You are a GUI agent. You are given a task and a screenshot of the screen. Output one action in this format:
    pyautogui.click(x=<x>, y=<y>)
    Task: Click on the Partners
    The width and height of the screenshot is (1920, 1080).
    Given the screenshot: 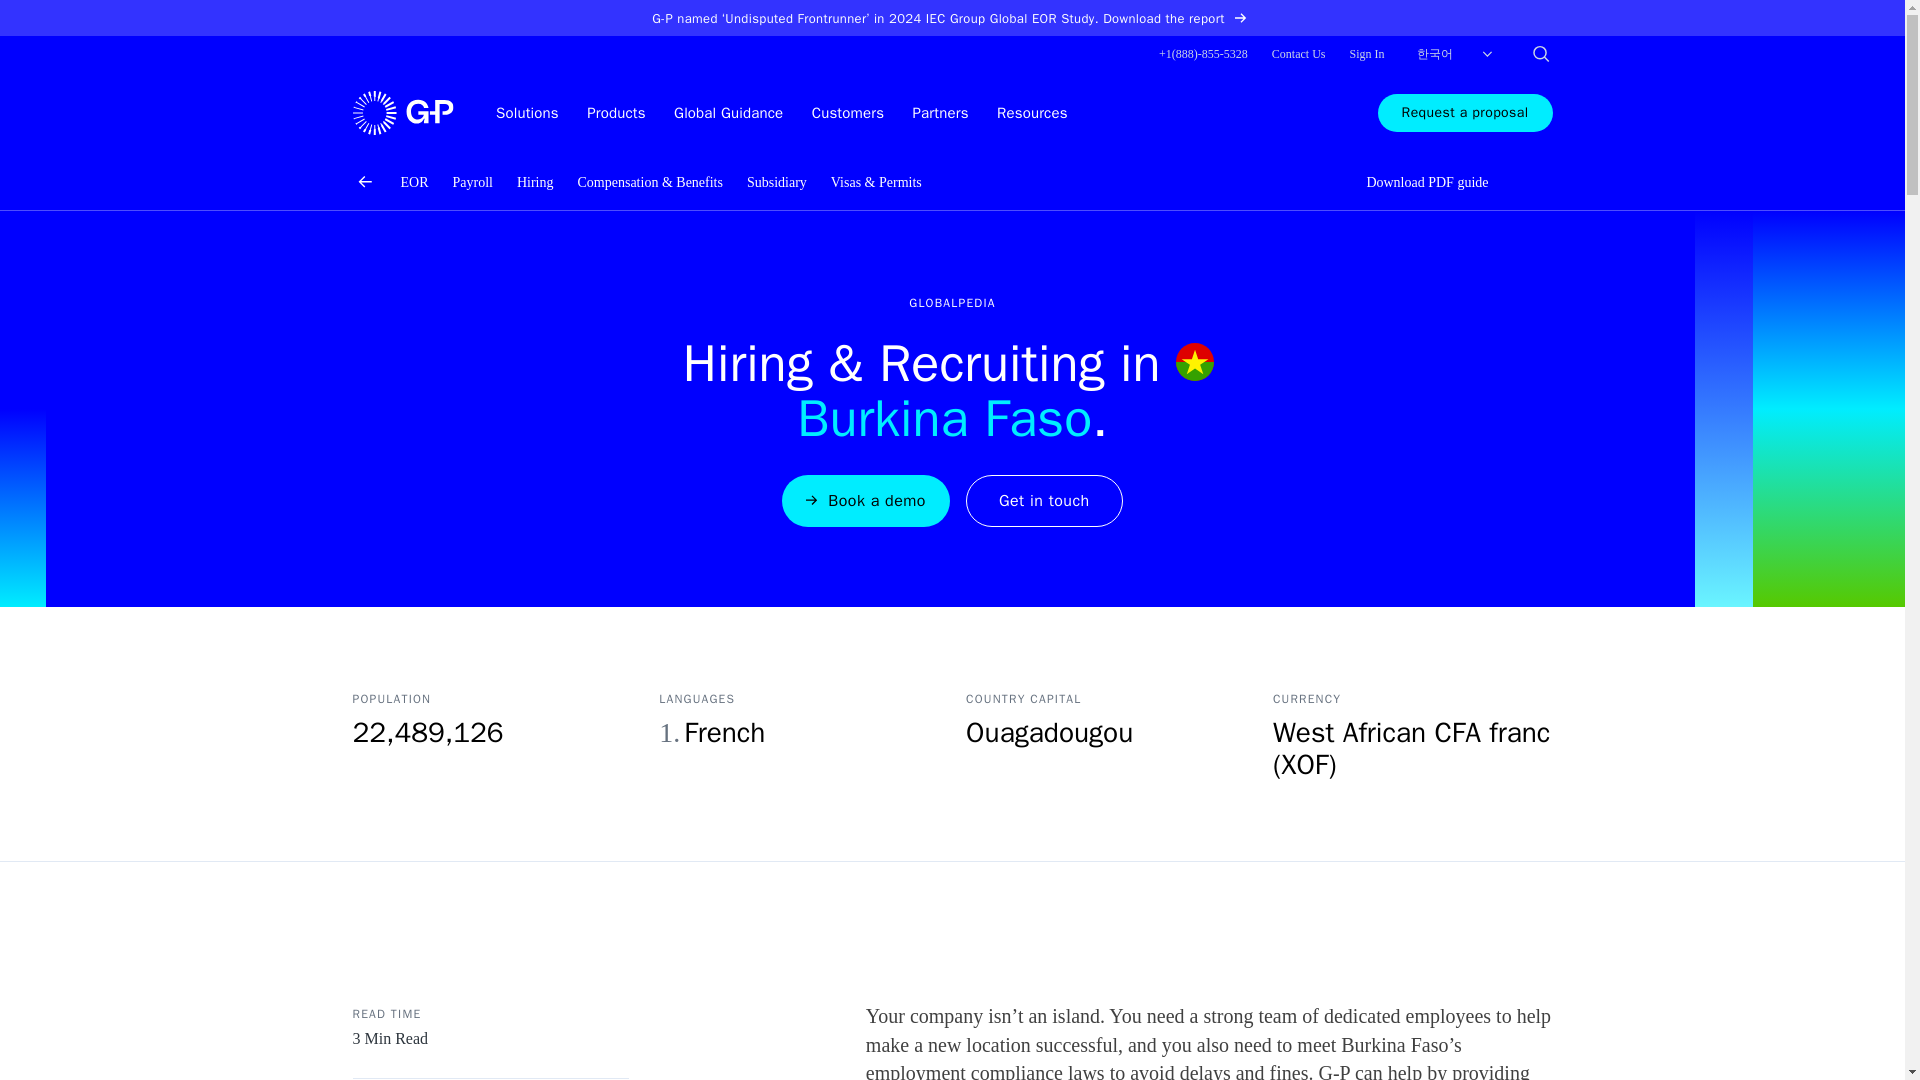 What is the action you would take?
    pyautogui.click(x=941, y=112)
    